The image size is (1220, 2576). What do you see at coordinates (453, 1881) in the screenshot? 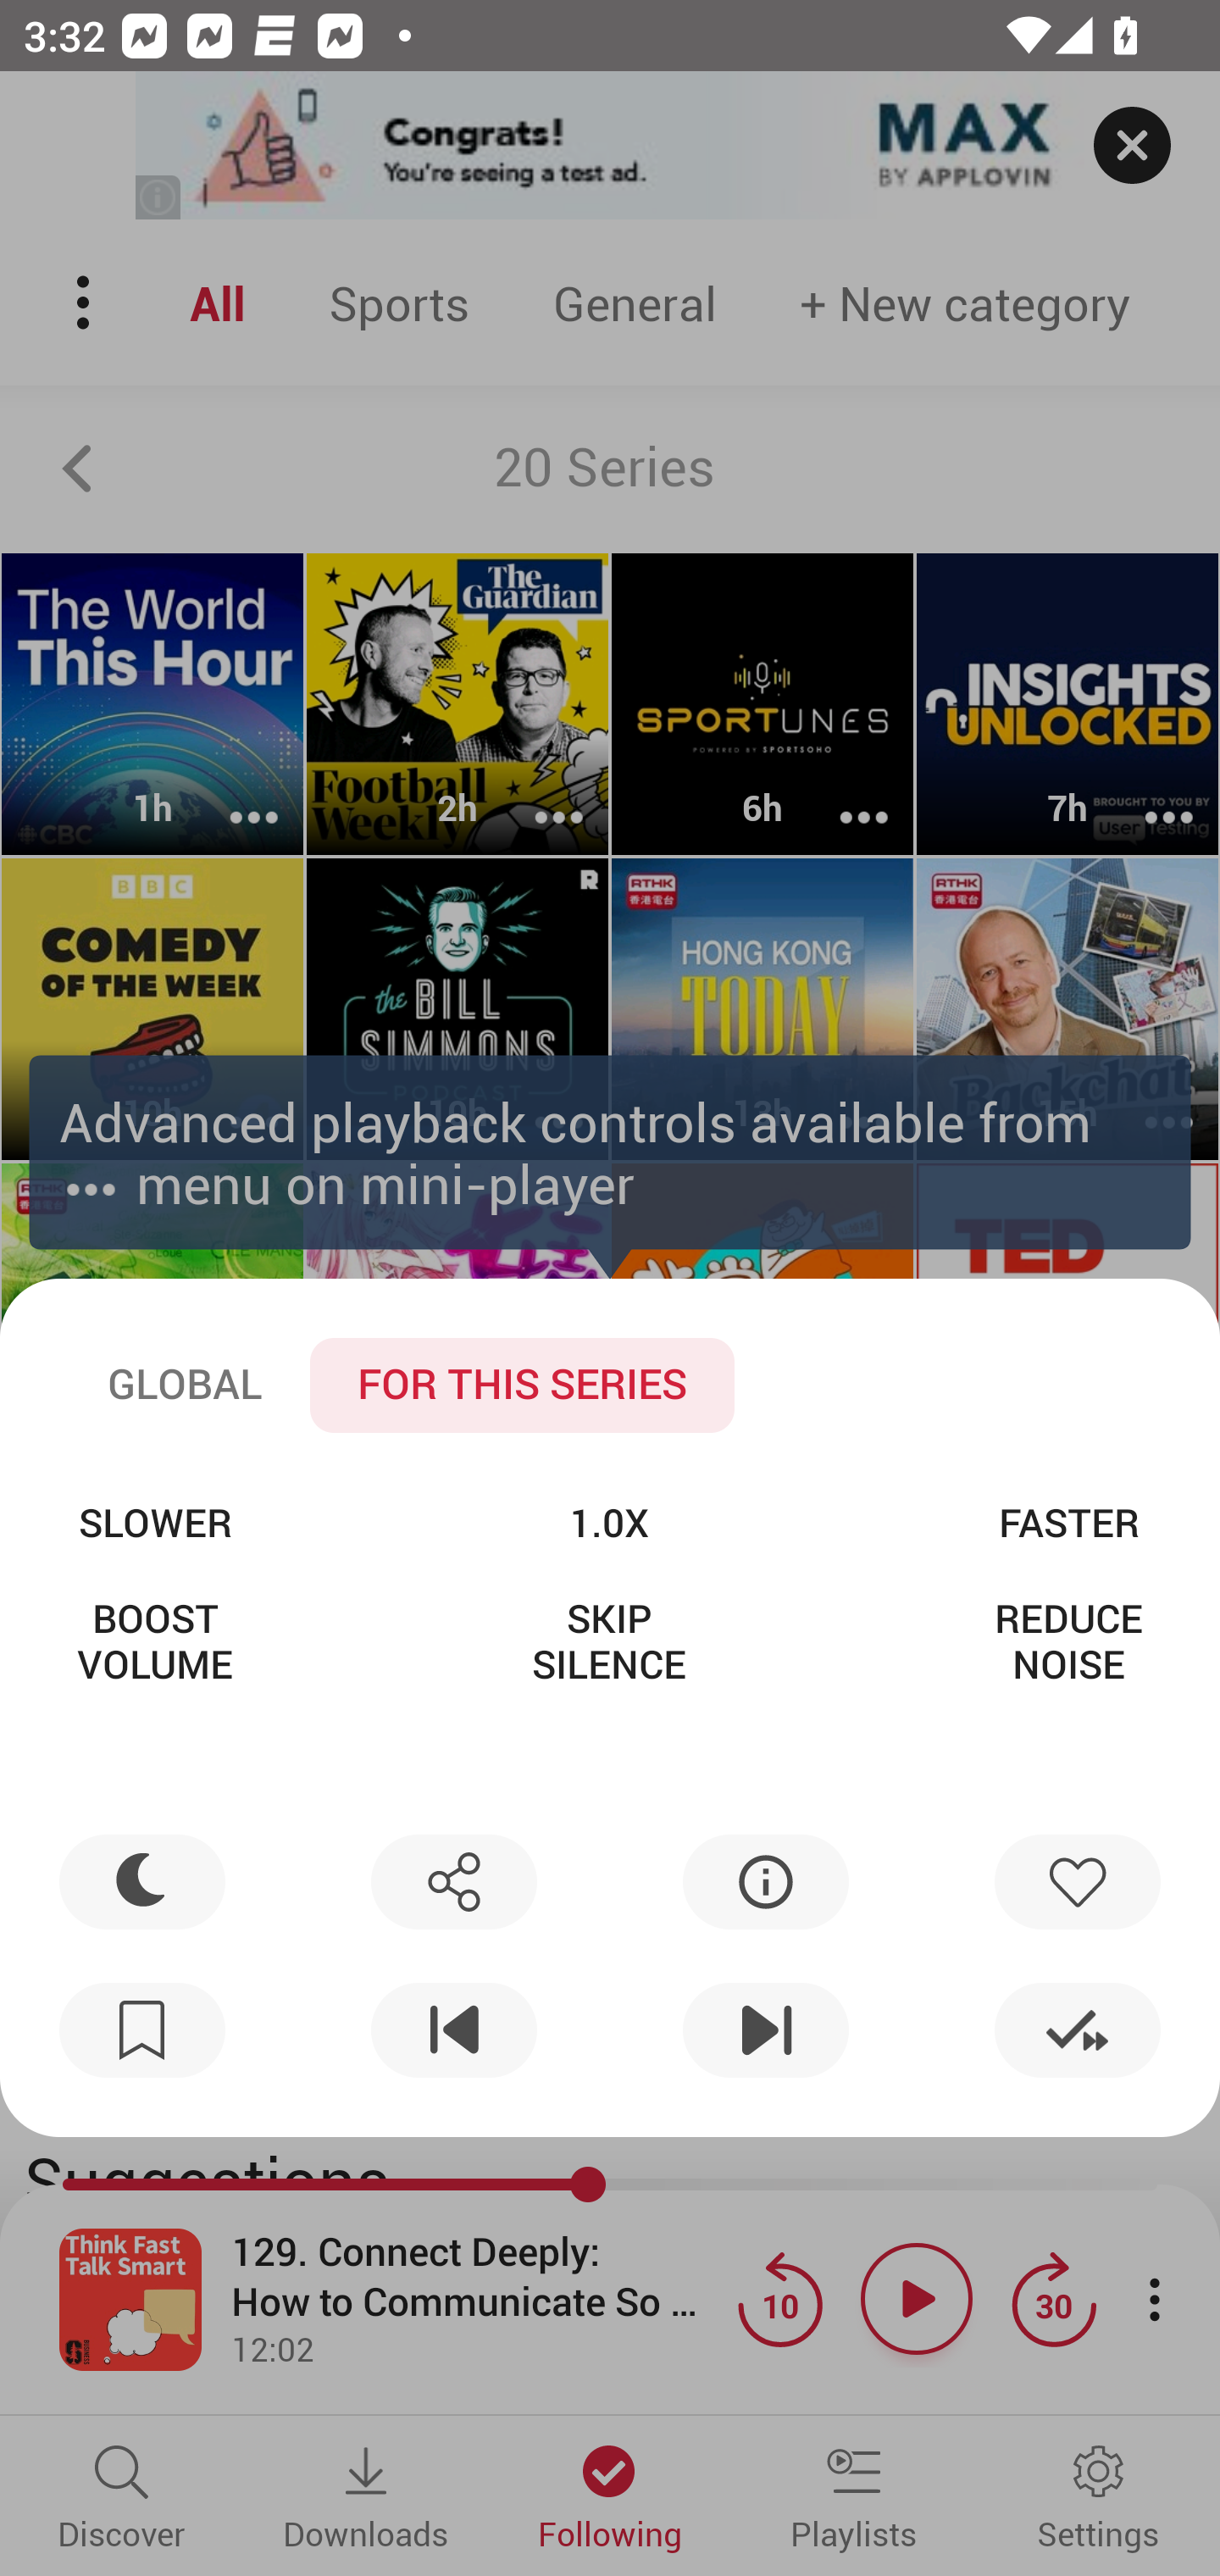
I see `Share` at bounding box center [453, 1881].